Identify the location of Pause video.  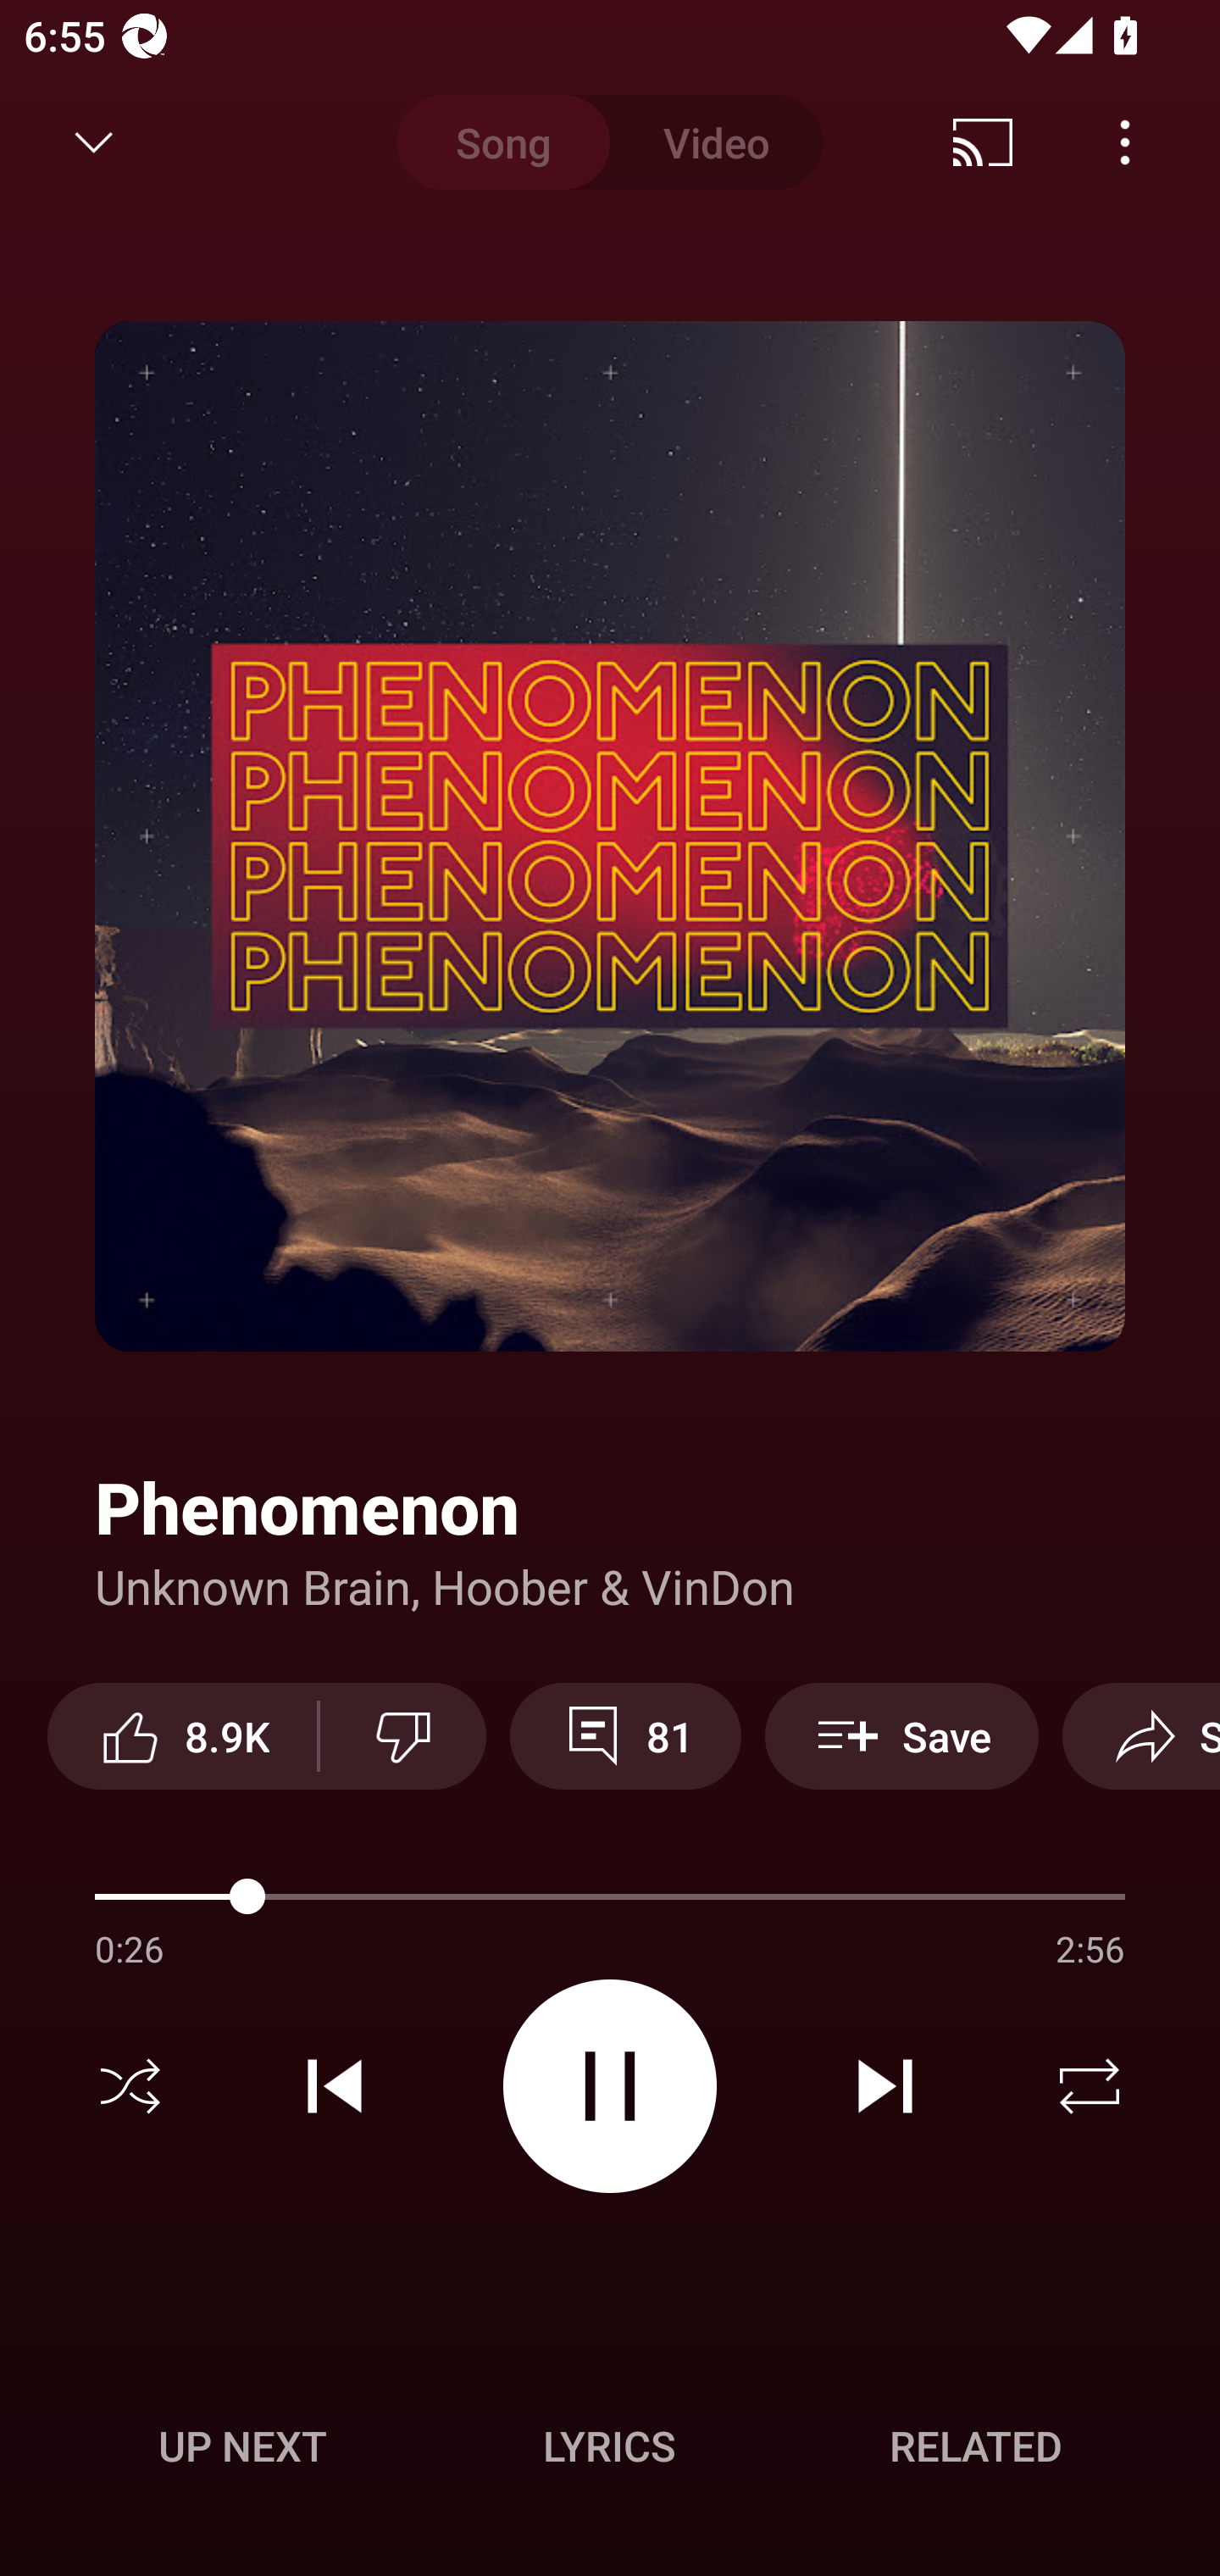
(610, 2085).